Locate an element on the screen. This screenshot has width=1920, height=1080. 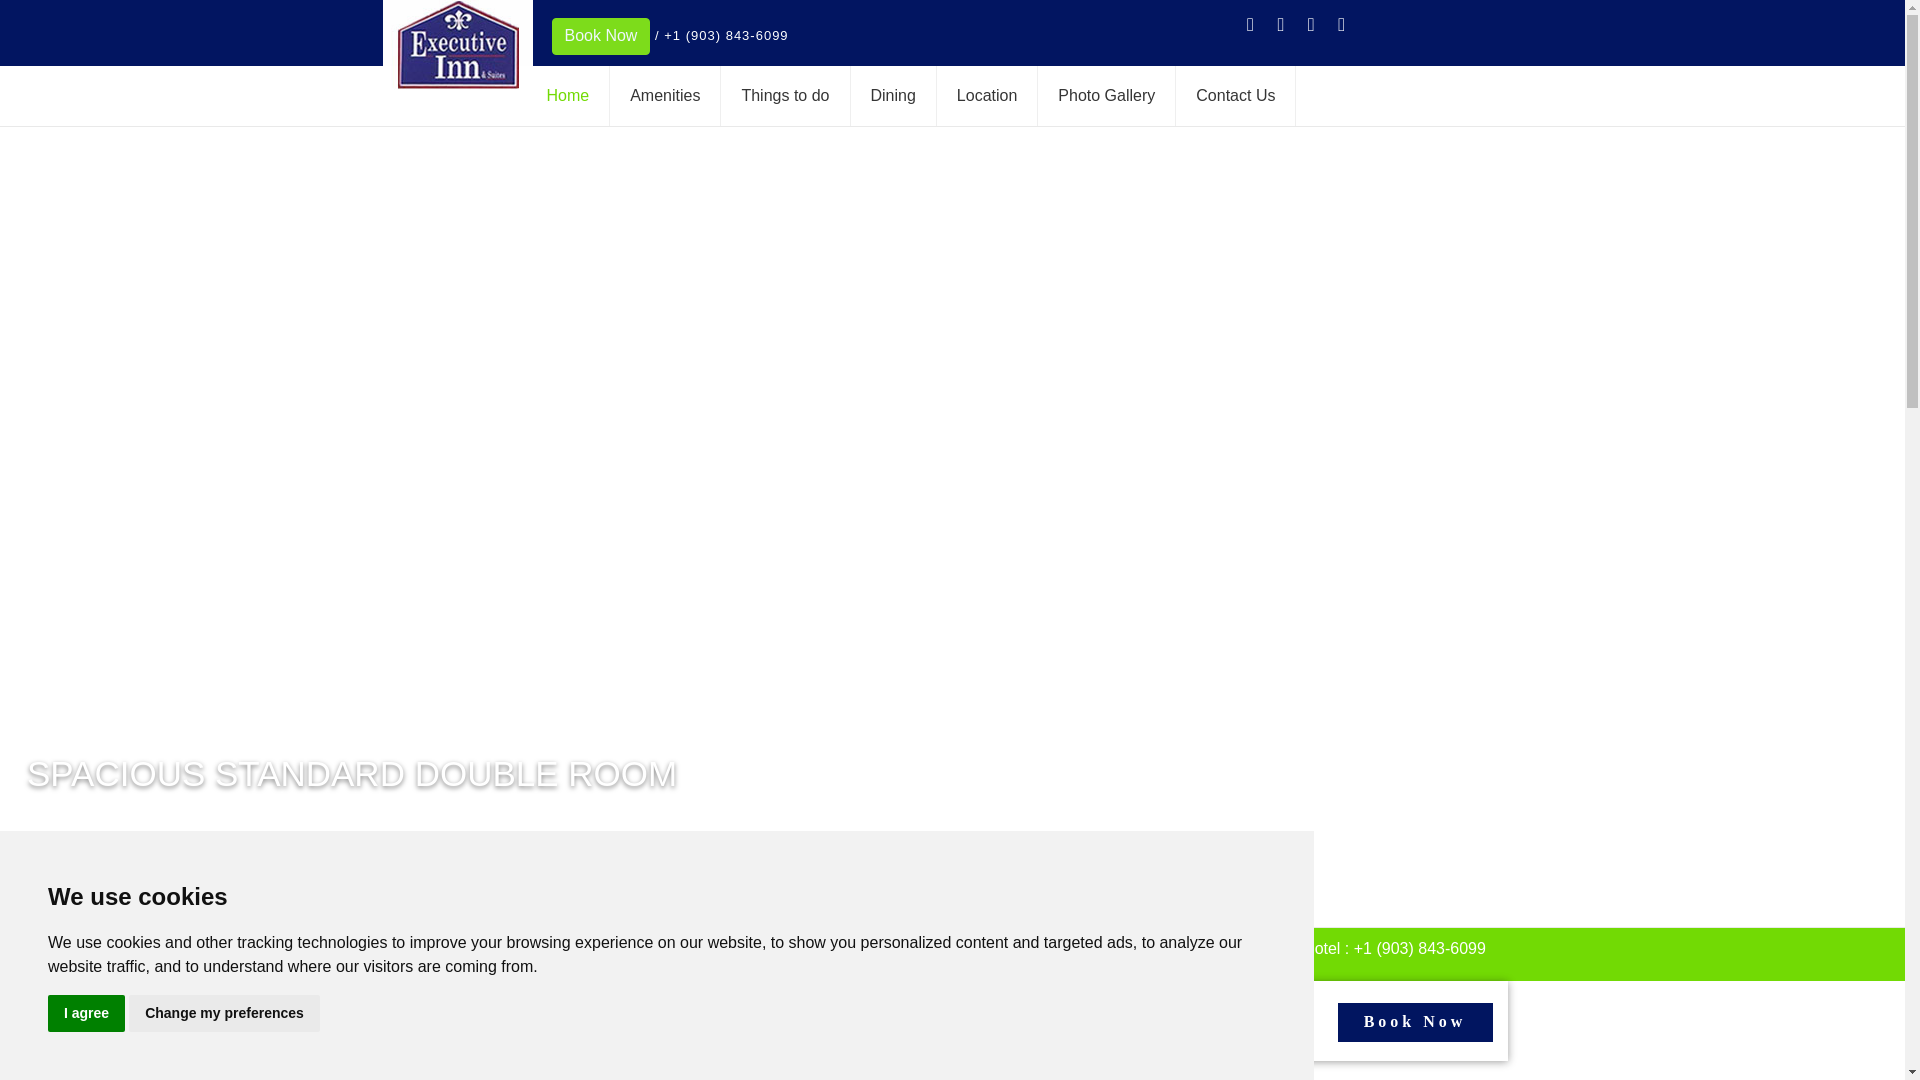
Book Now is located at coordinates (1416, 1022).